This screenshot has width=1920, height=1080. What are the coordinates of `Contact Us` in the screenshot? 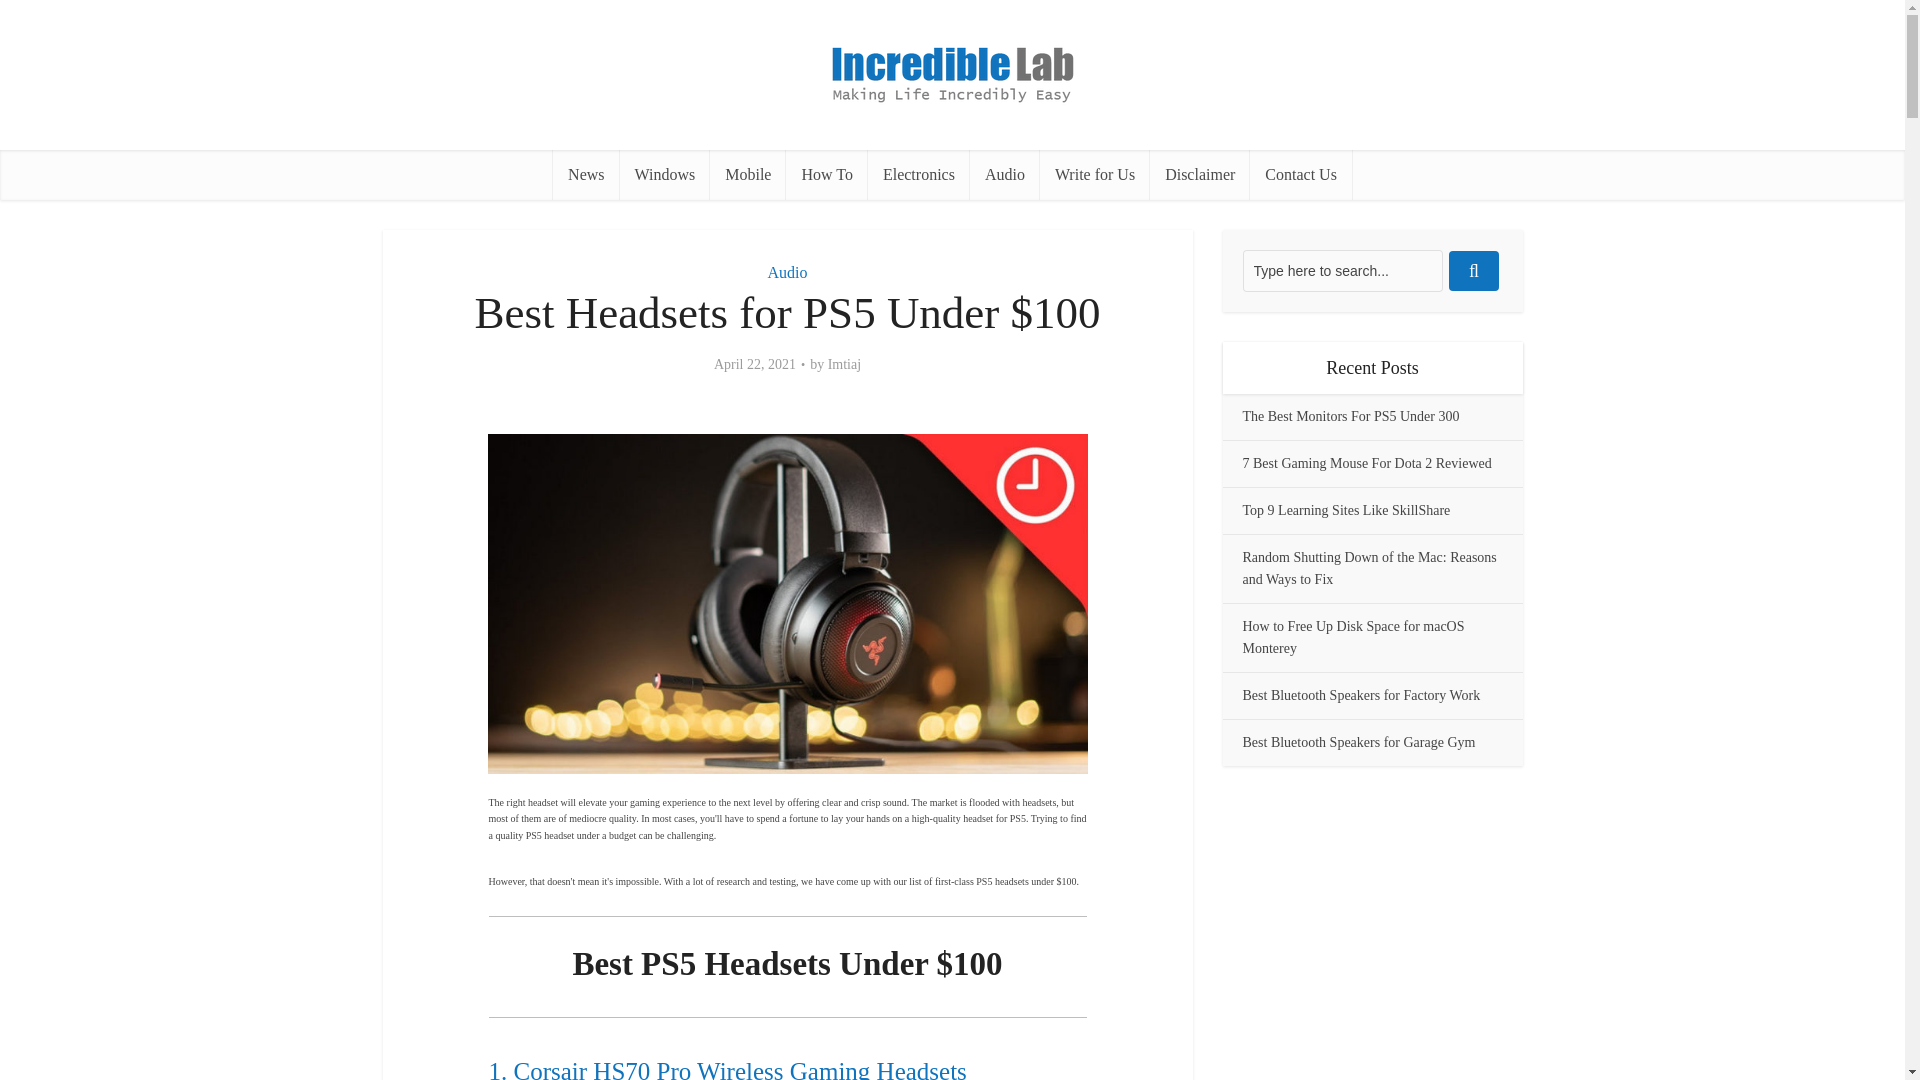 It's located at (1300, 174).